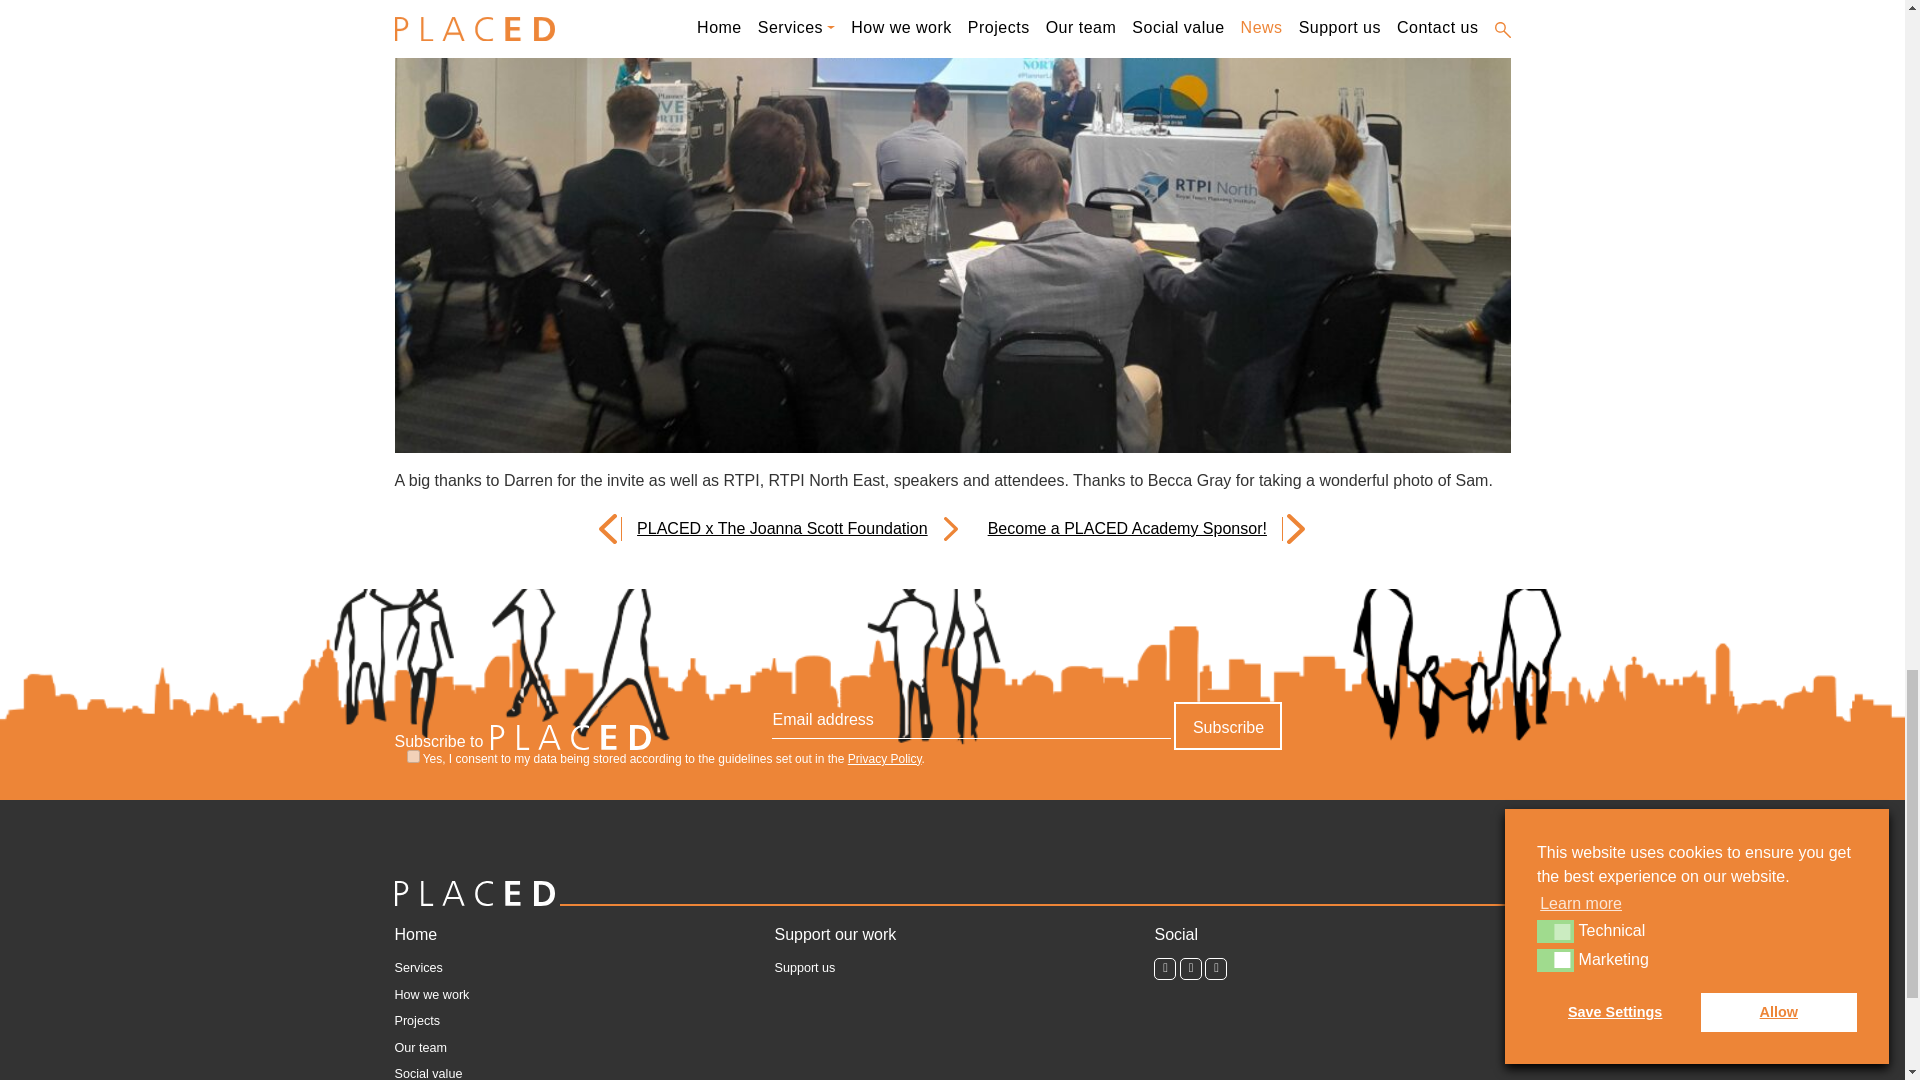 The width and height of the screenshot is (1920, 1080). What do you see at coordinates (412, 756) in the screenshot?
I see `1` at bounding box center [412, 756].